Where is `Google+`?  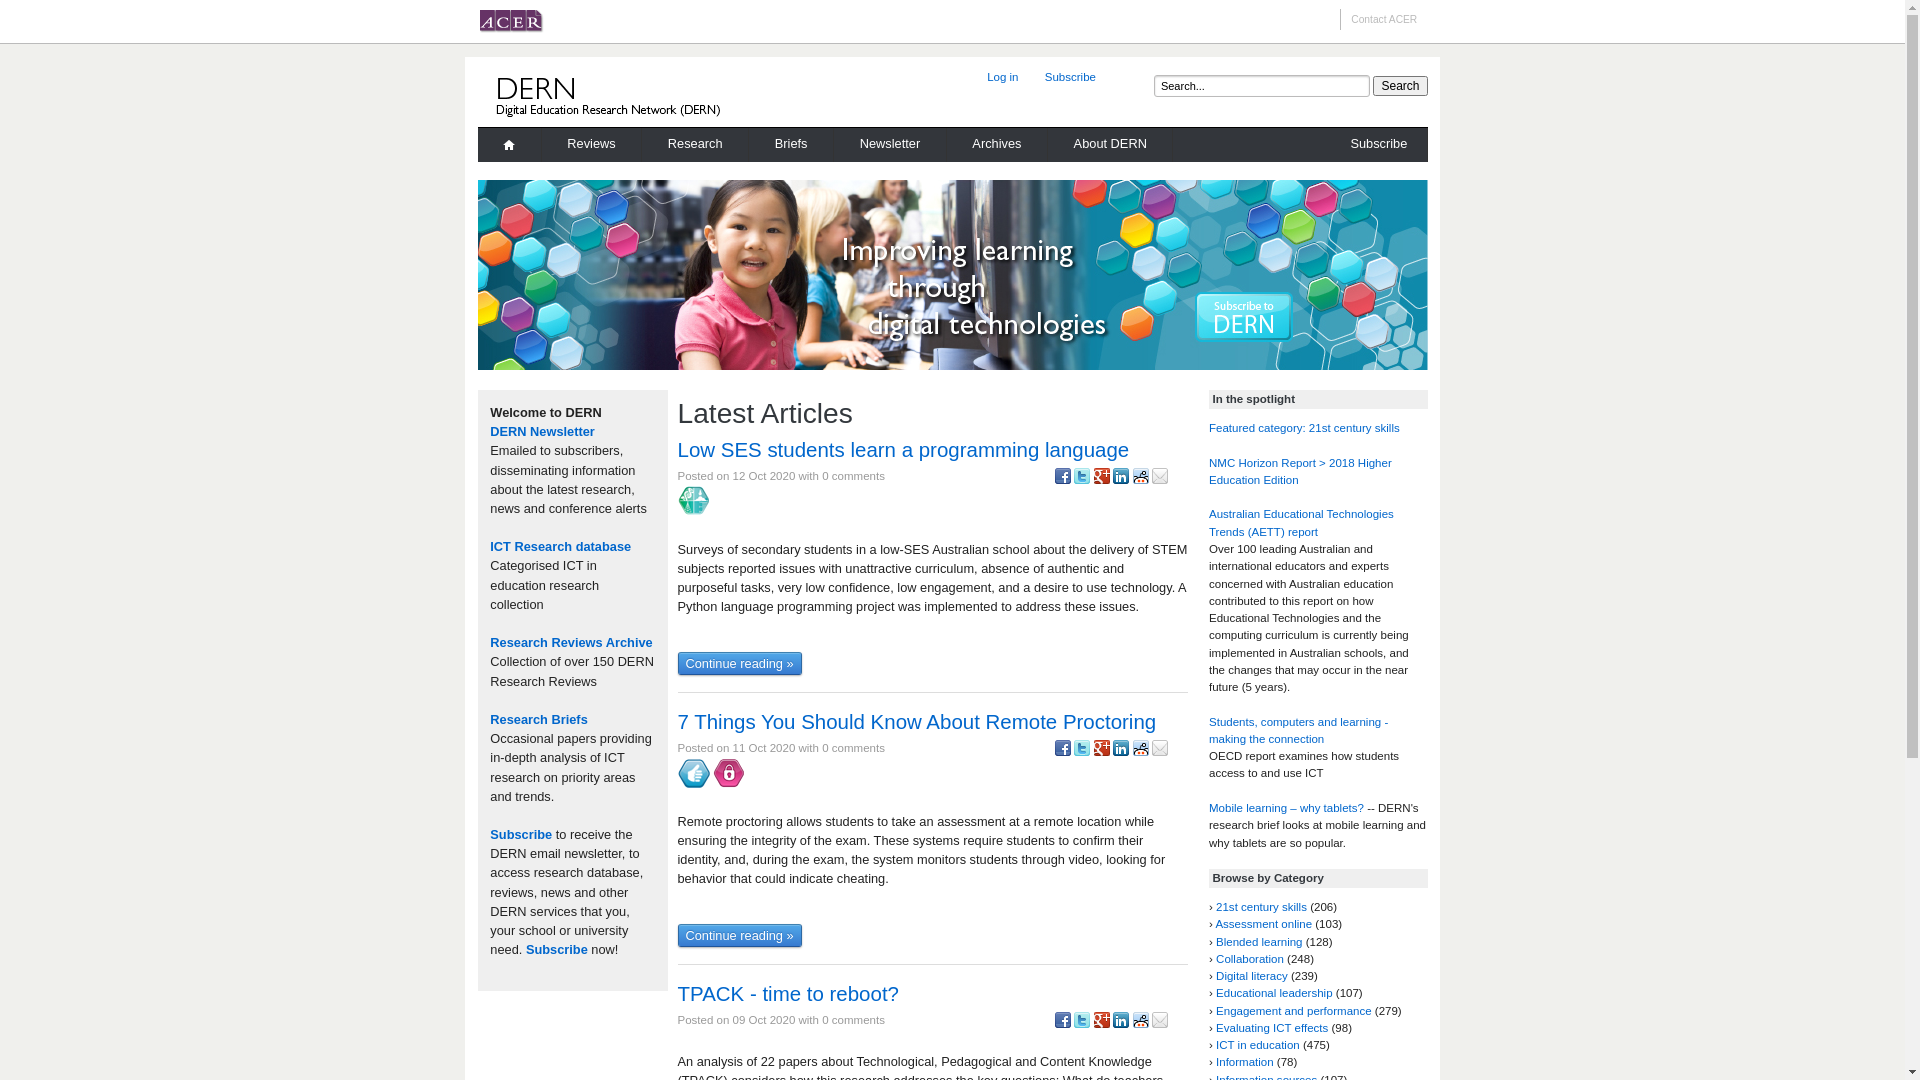
Google+ is located at coordinates (1102, 1024).